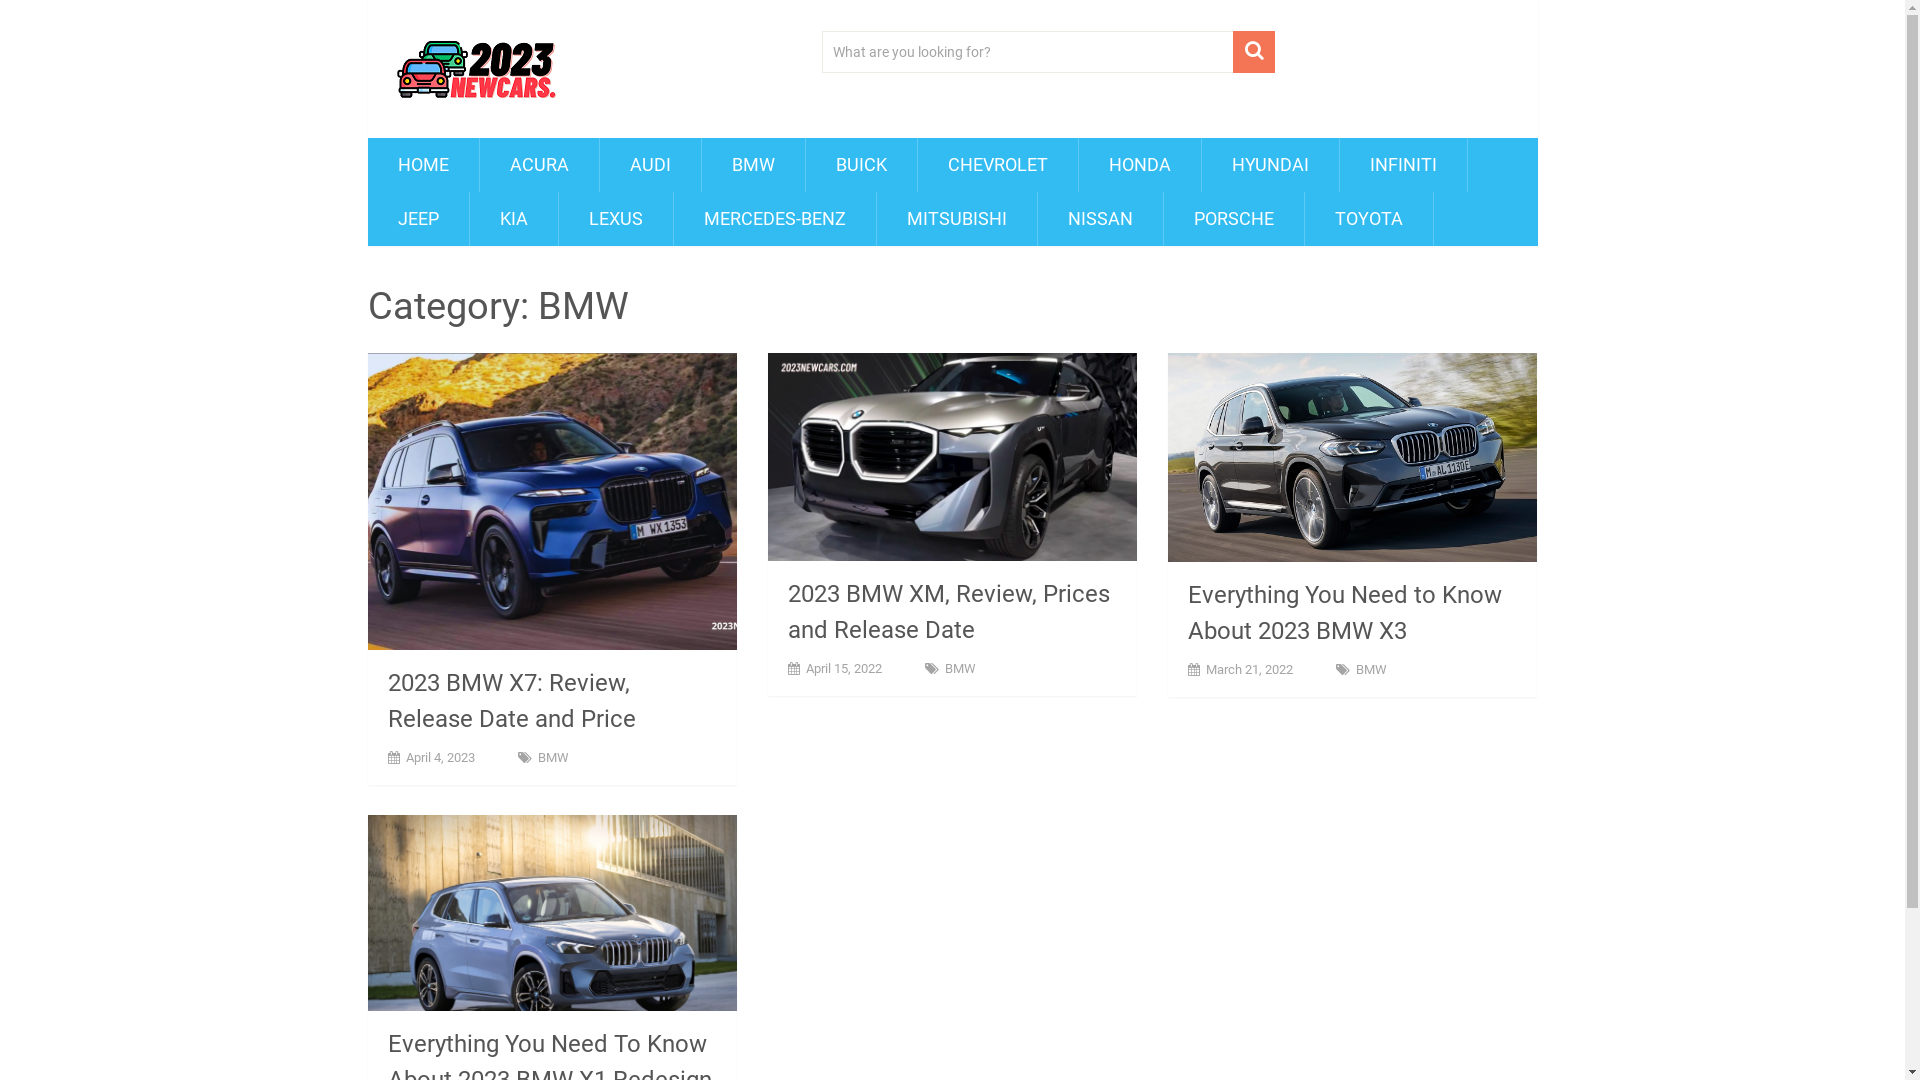  Describe the element at coordinates (1345, 613) in the screenshot. I see `Everything You Need to Know About 2023 BMW X3` at that location.